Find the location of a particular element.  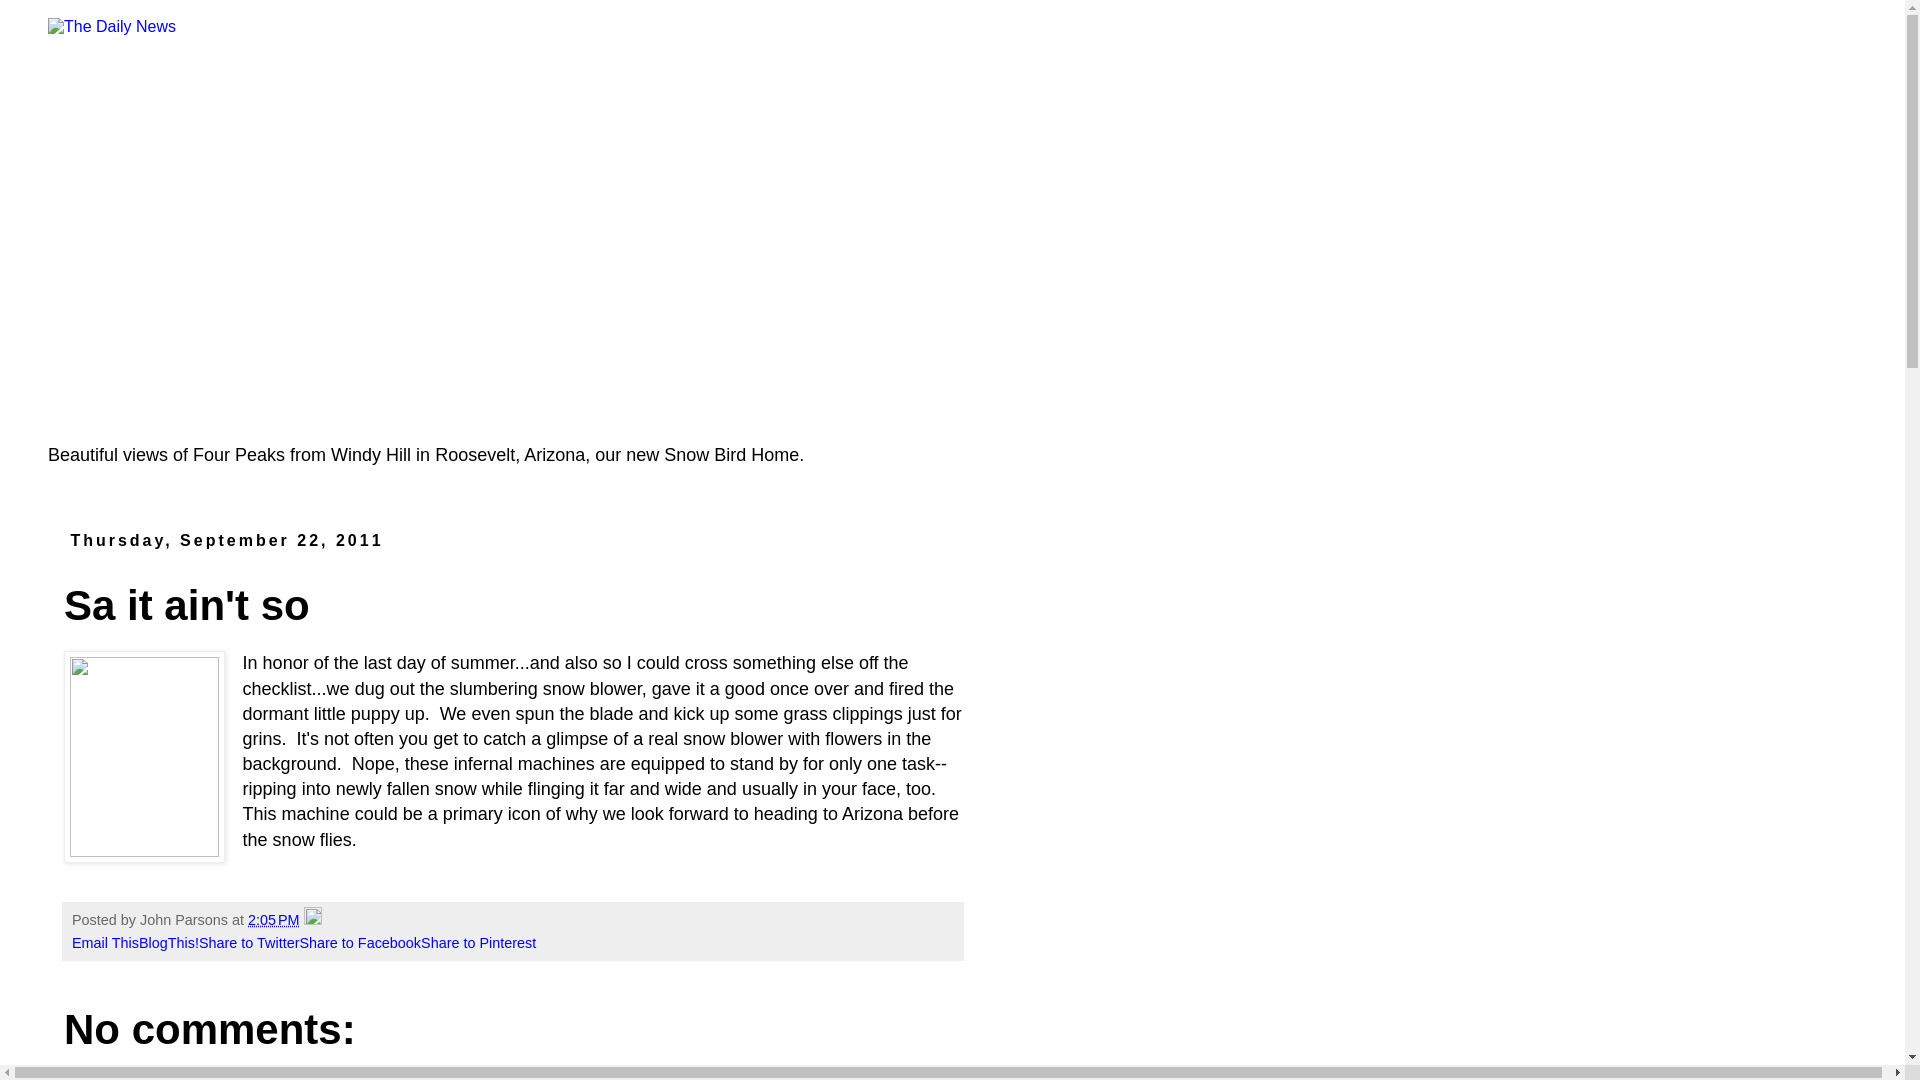

permanent link is located at coordinates (273, 919).